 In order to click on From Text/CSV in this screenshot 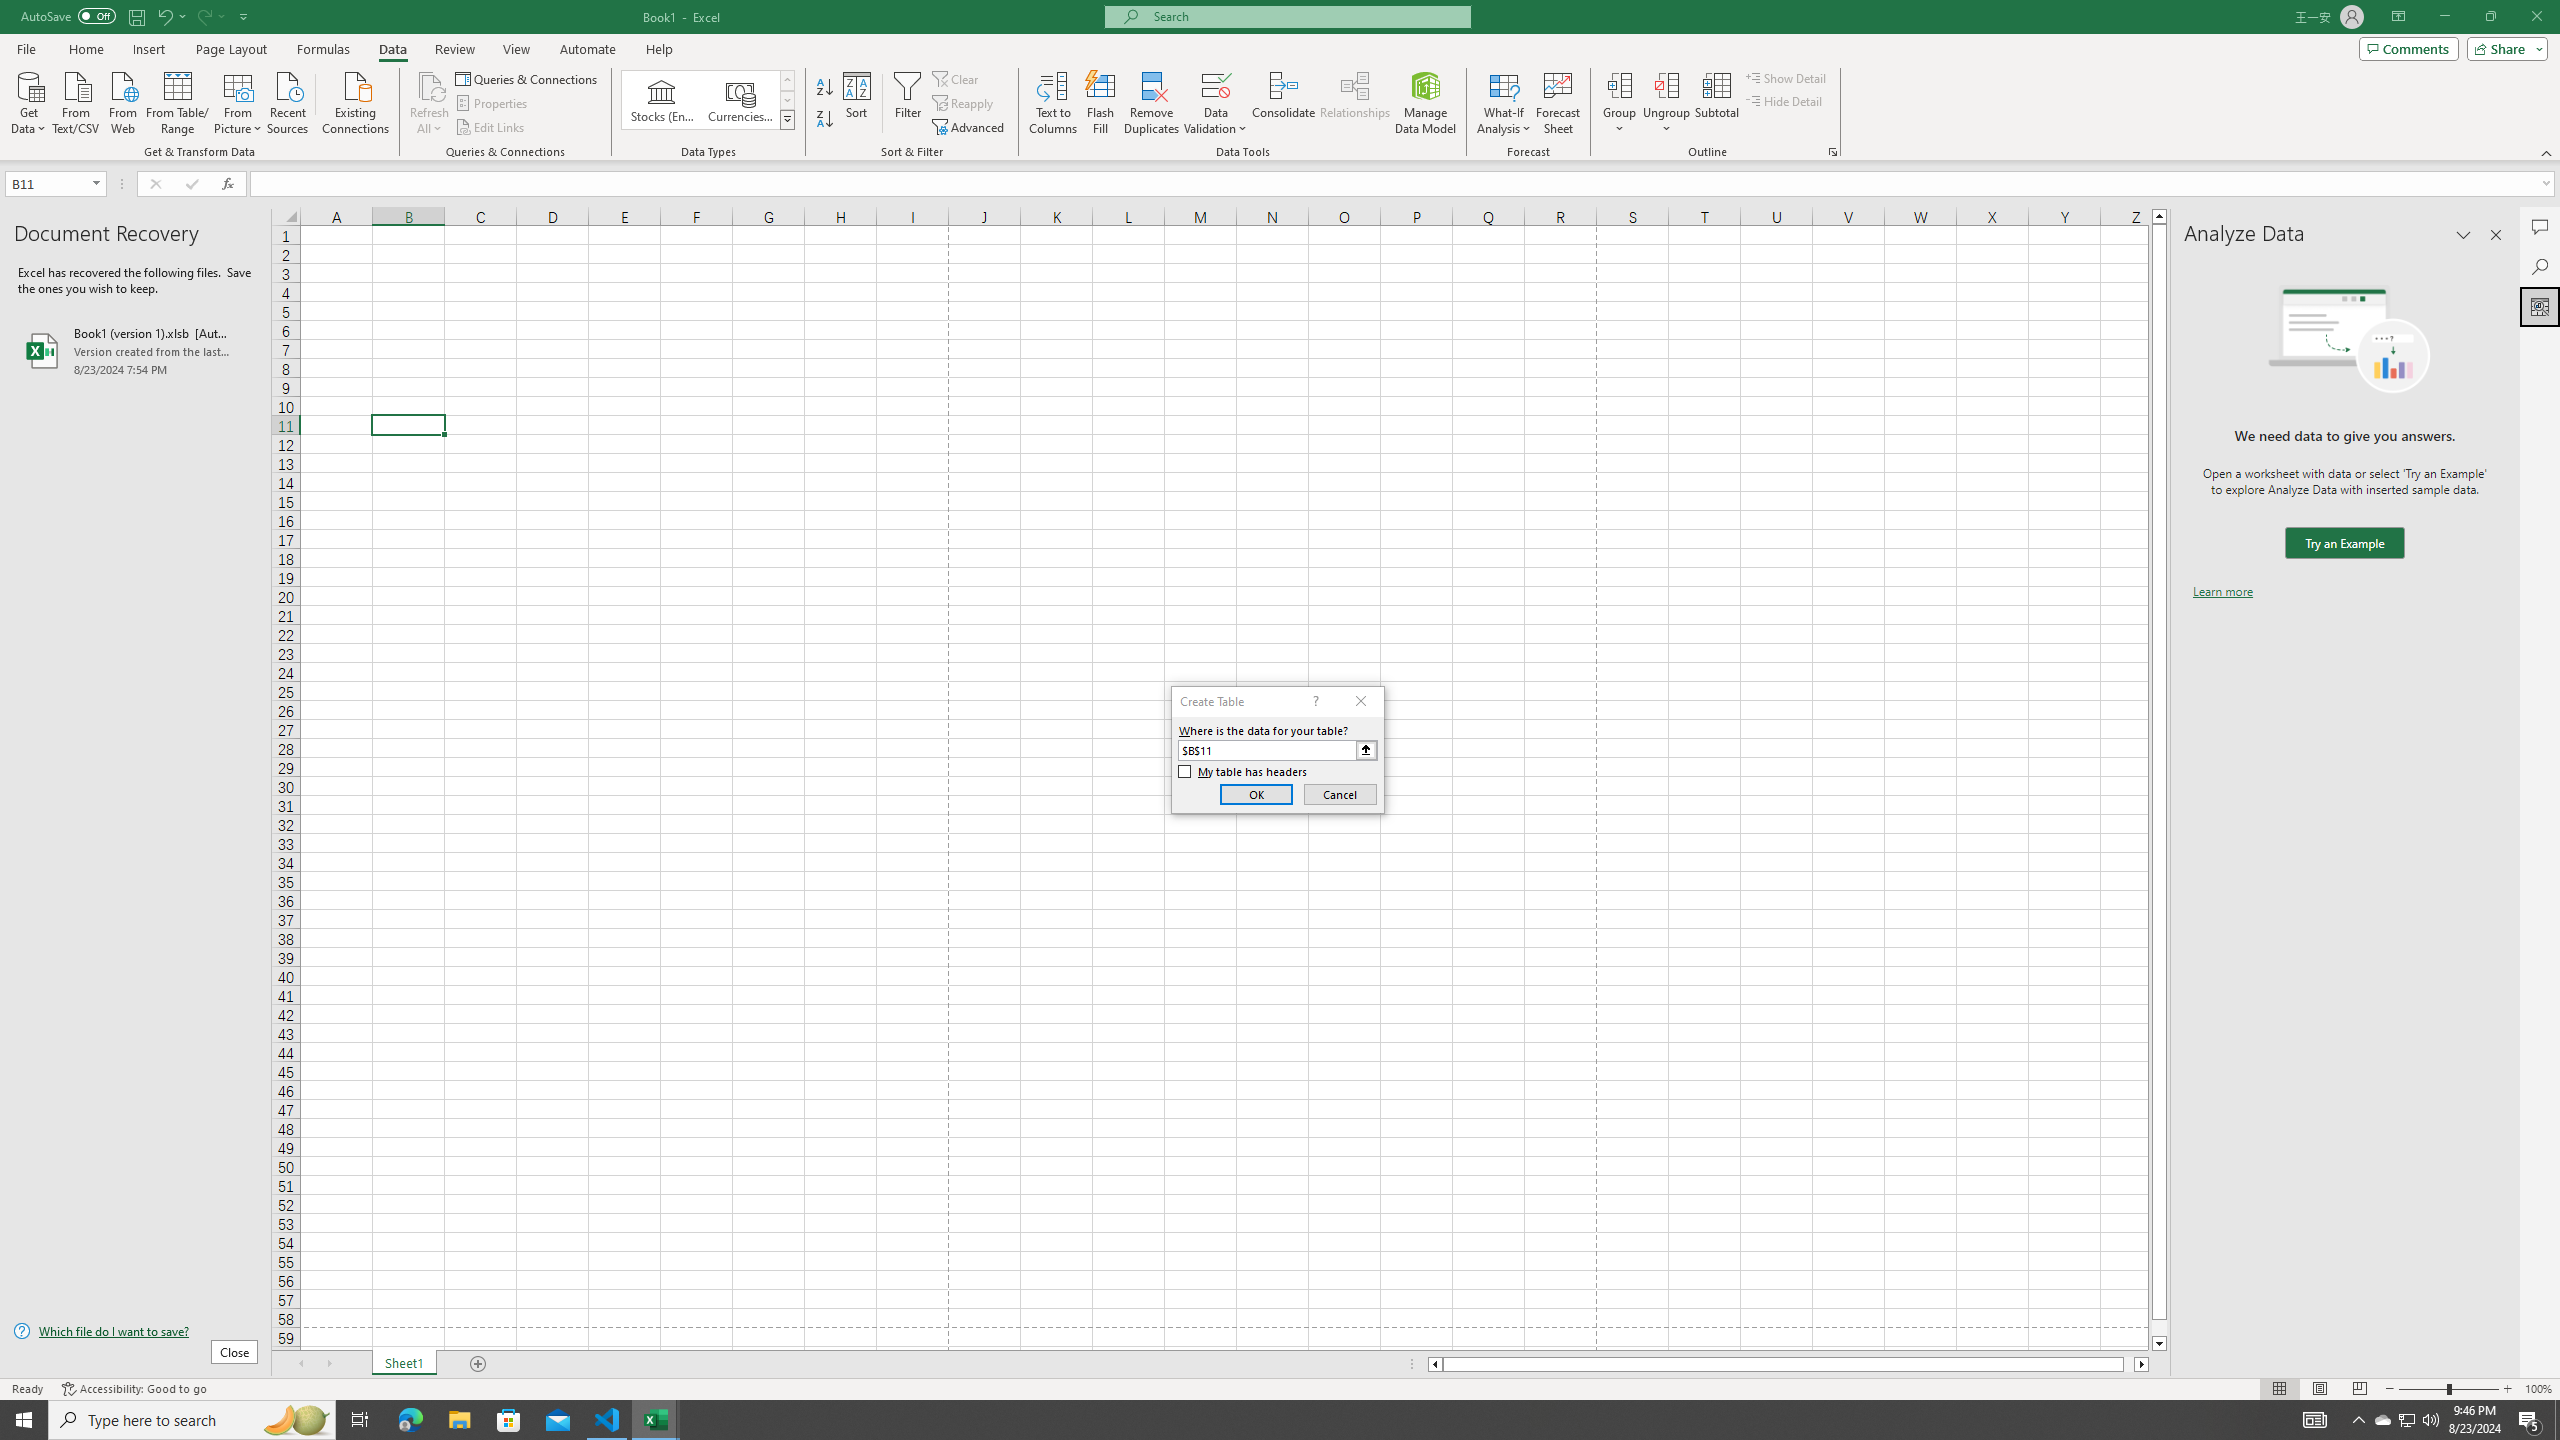, I will do `click(76, 101)`.